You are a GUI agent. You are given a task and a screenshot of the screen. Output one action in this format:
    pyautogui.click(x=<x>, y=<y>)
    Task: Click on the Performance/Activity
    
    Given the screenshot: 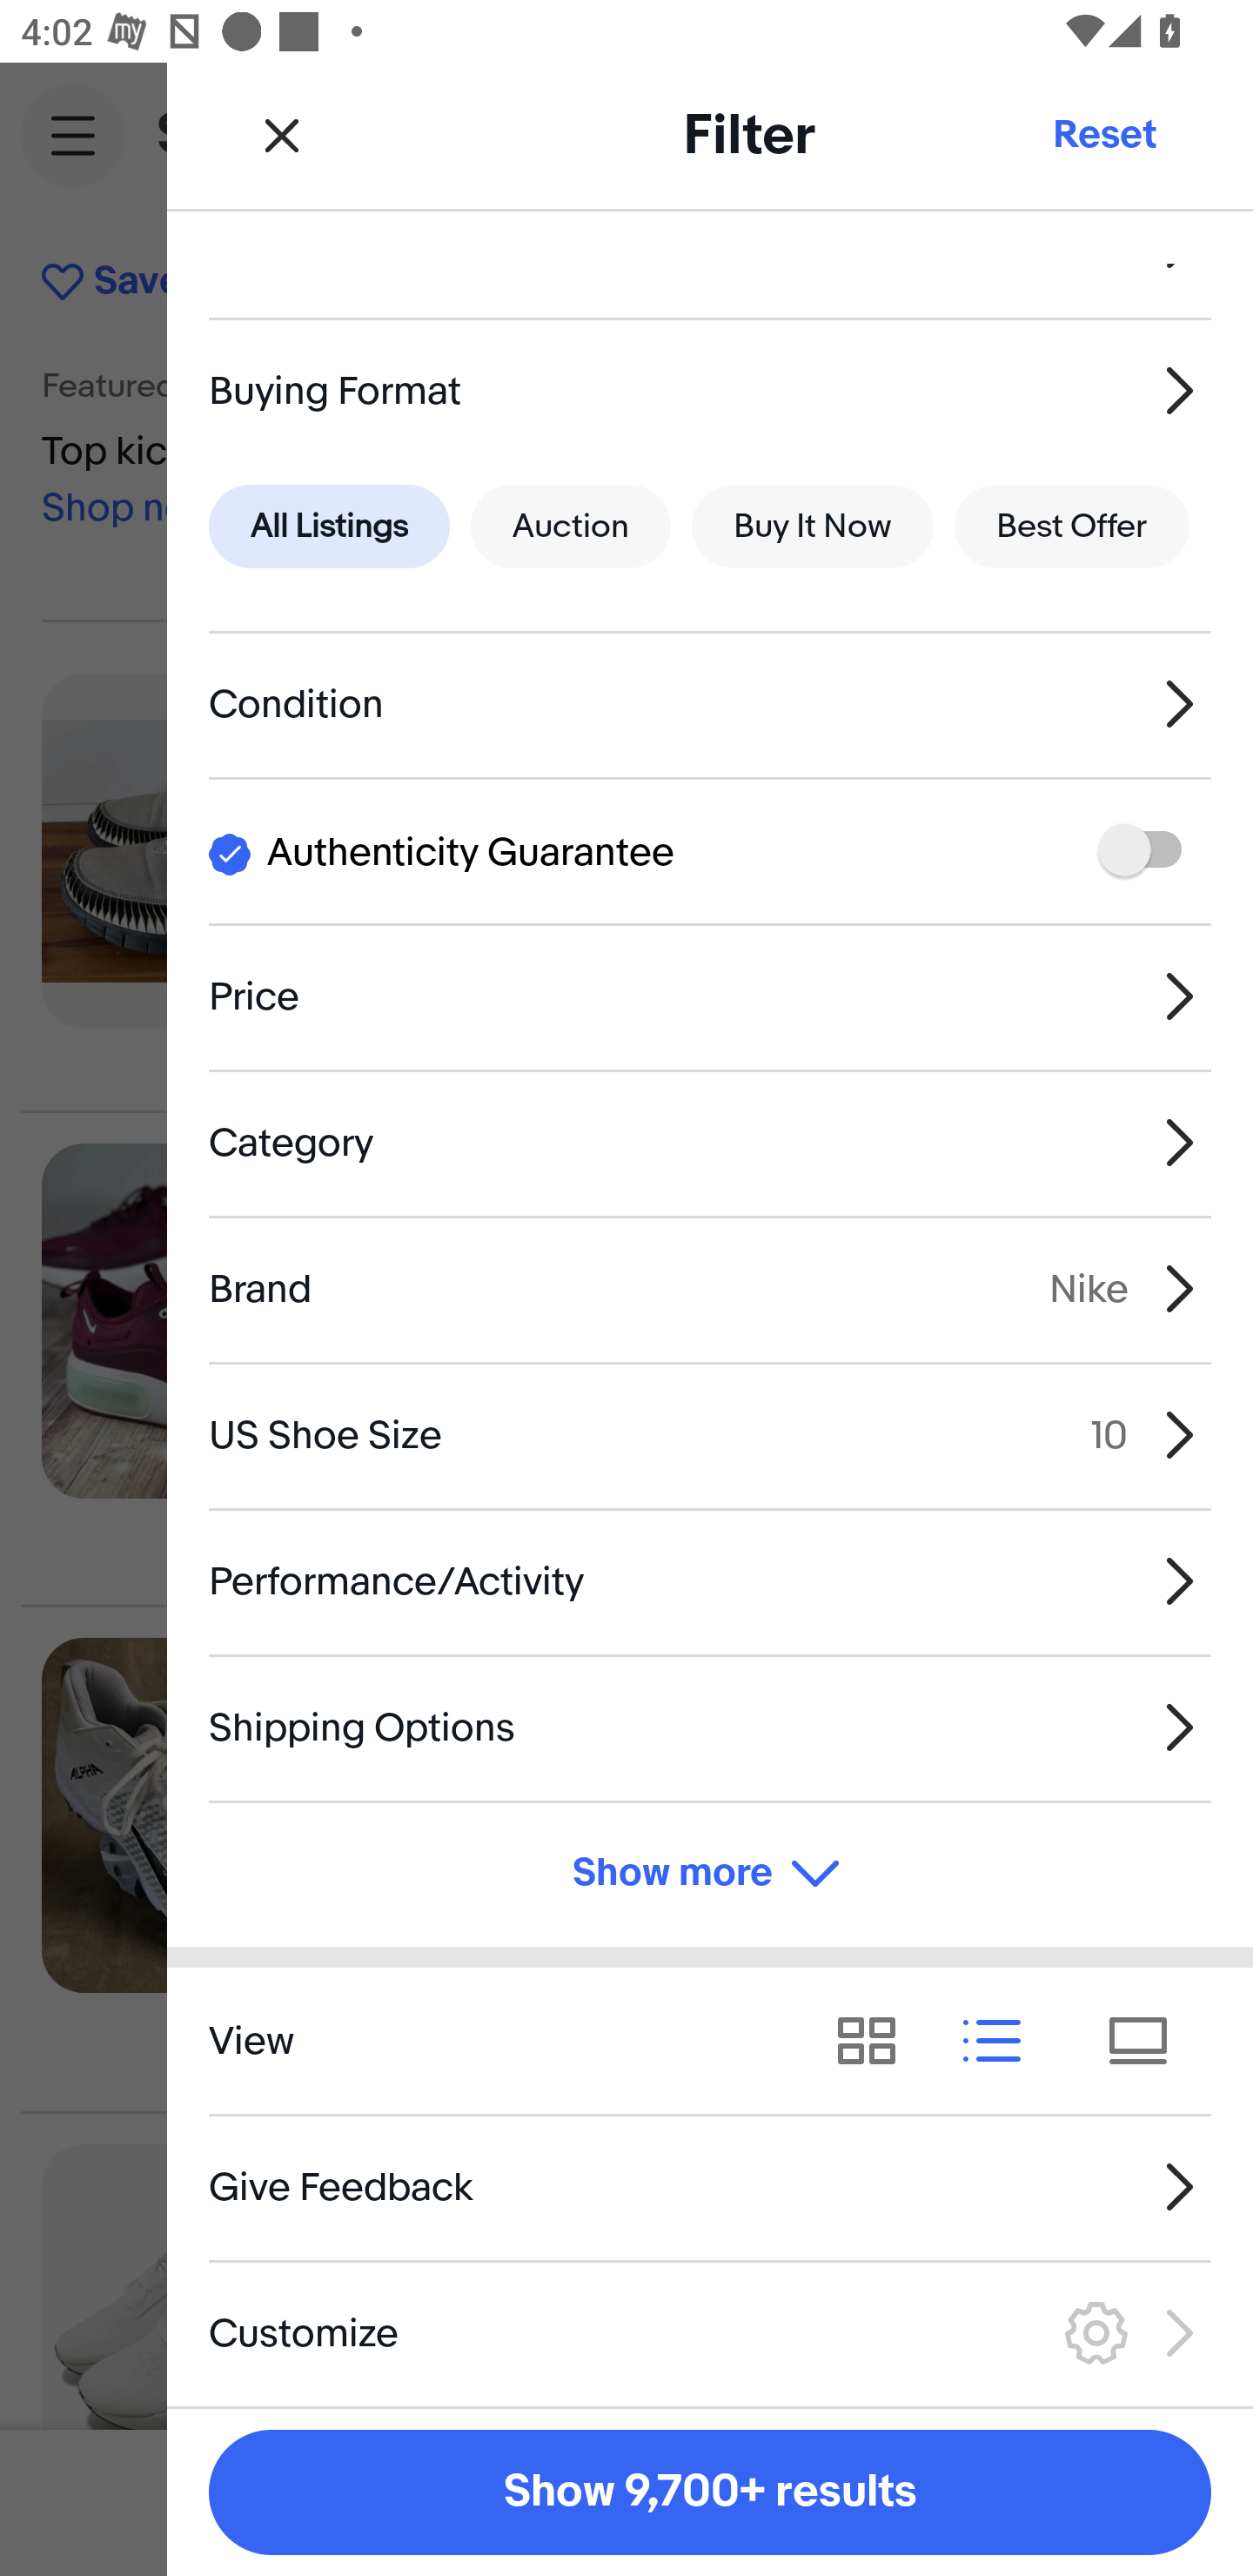 What is the action you would take?
    pyautogui.click(x=710, y=1580)
    